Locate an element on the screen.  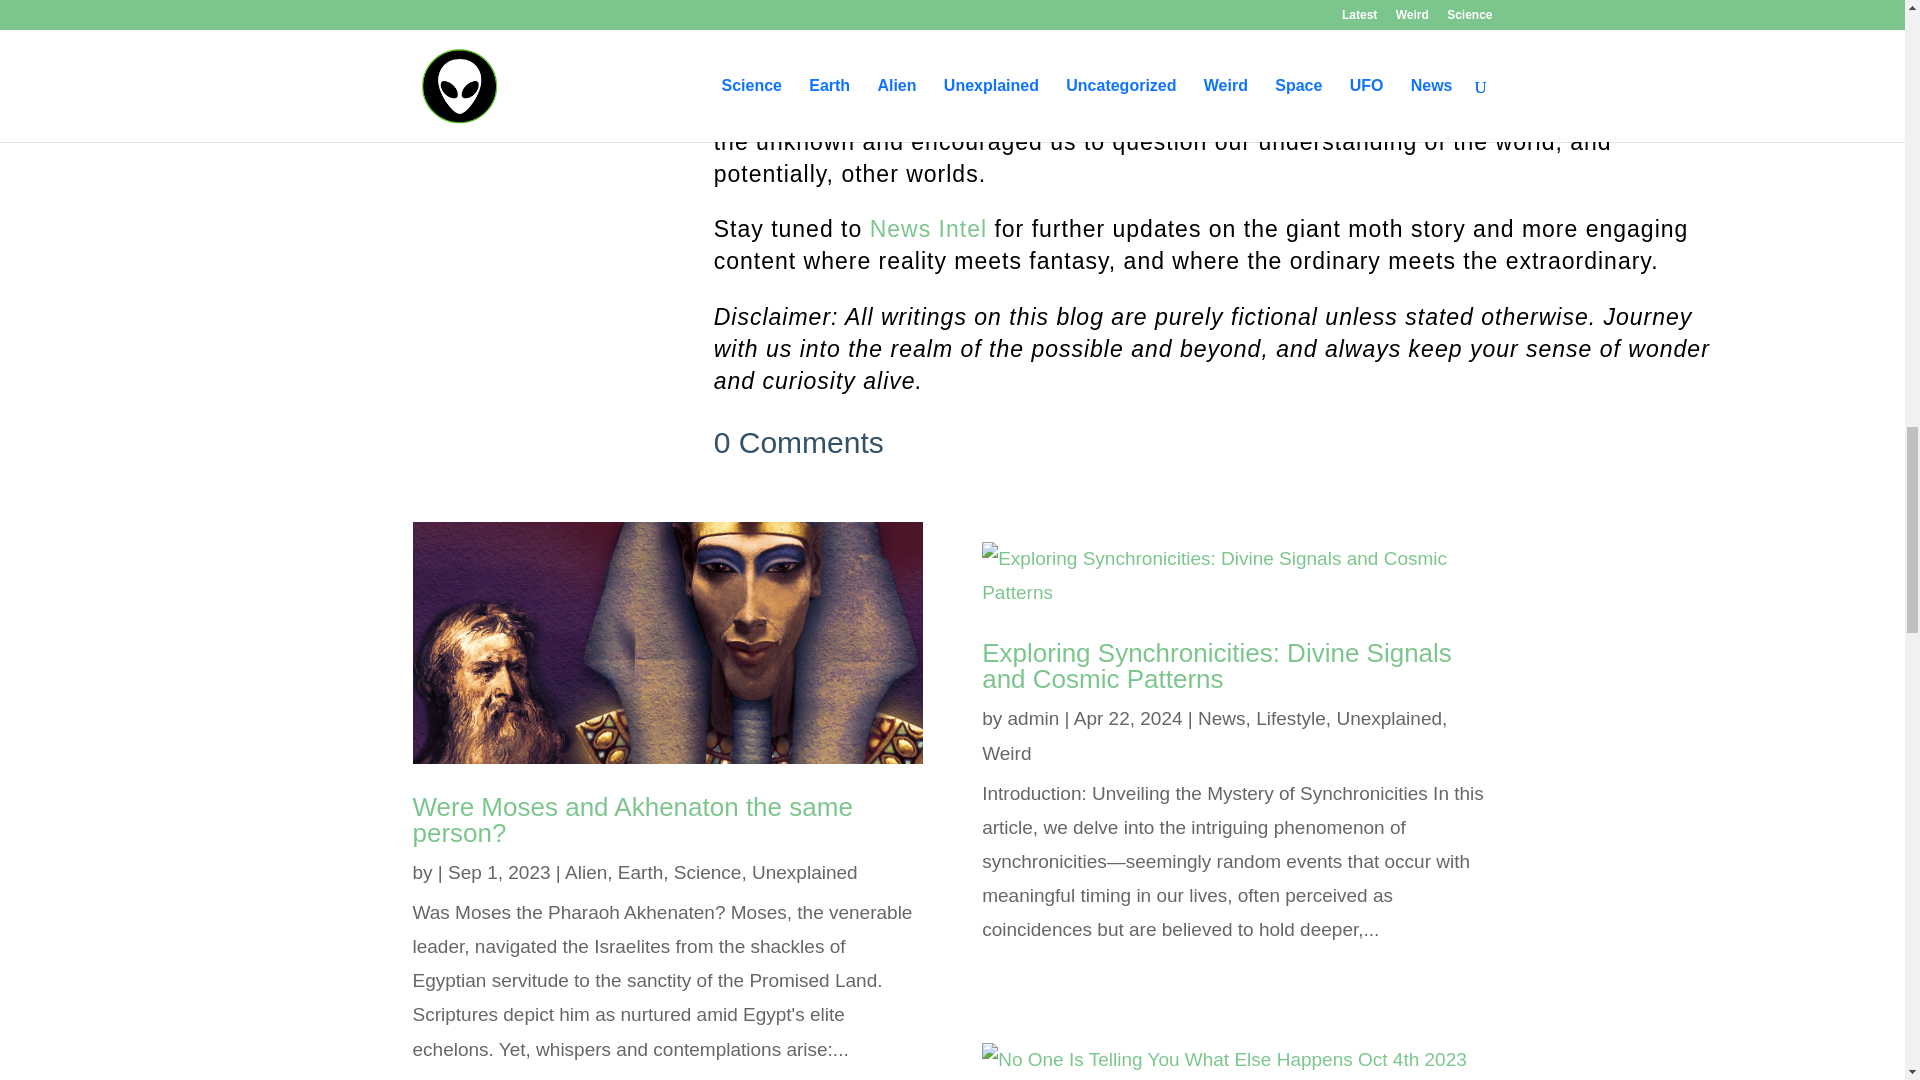
Alien is located at coordinates (585, 872).